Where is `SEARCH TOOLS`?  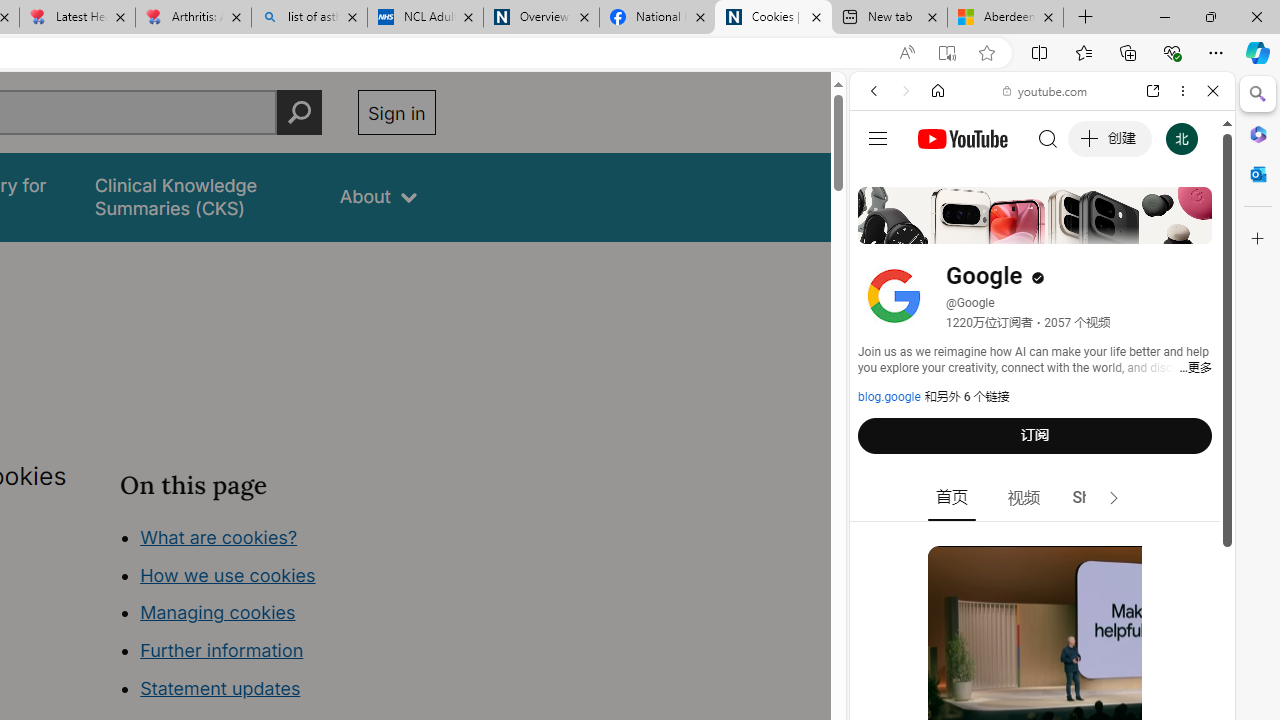
SEARCH TOOLS is located at coordinates (1093, 228).